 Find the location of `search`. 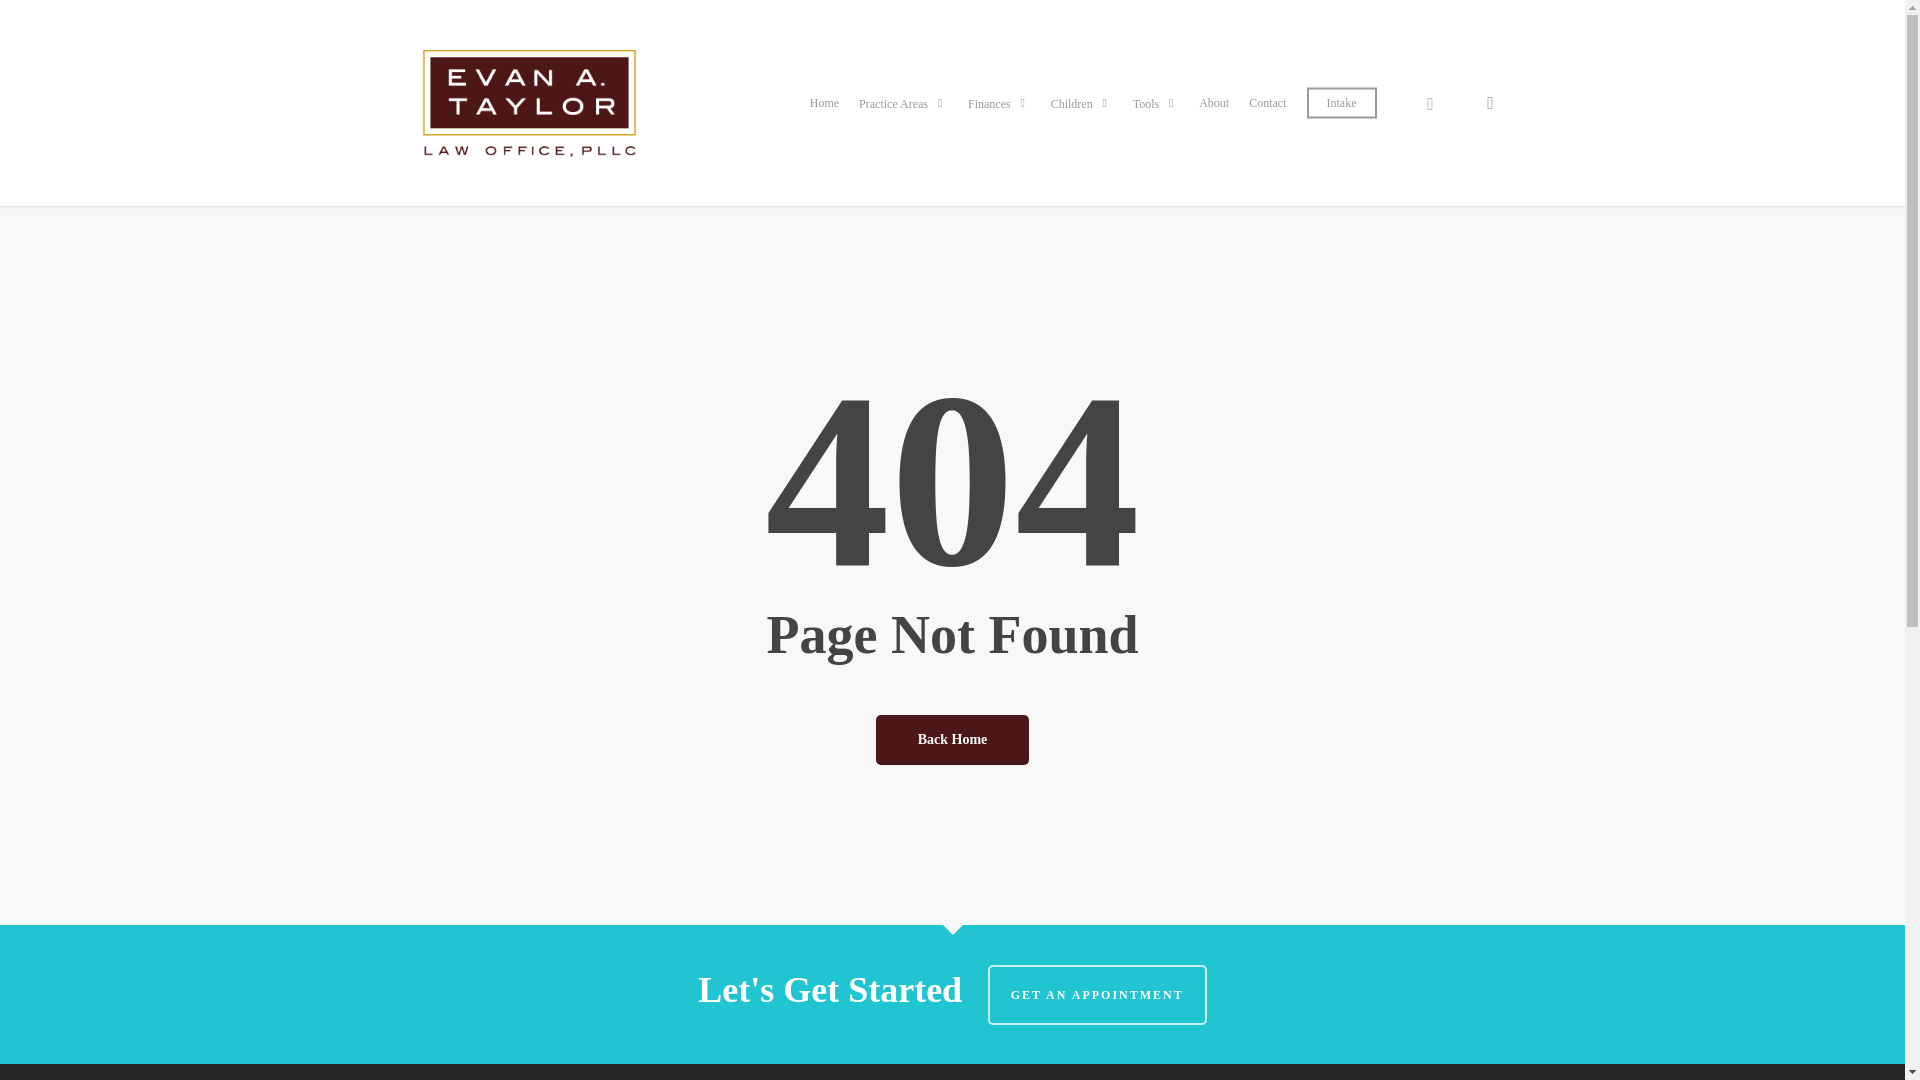

search is located at coordinates (1490, 102).